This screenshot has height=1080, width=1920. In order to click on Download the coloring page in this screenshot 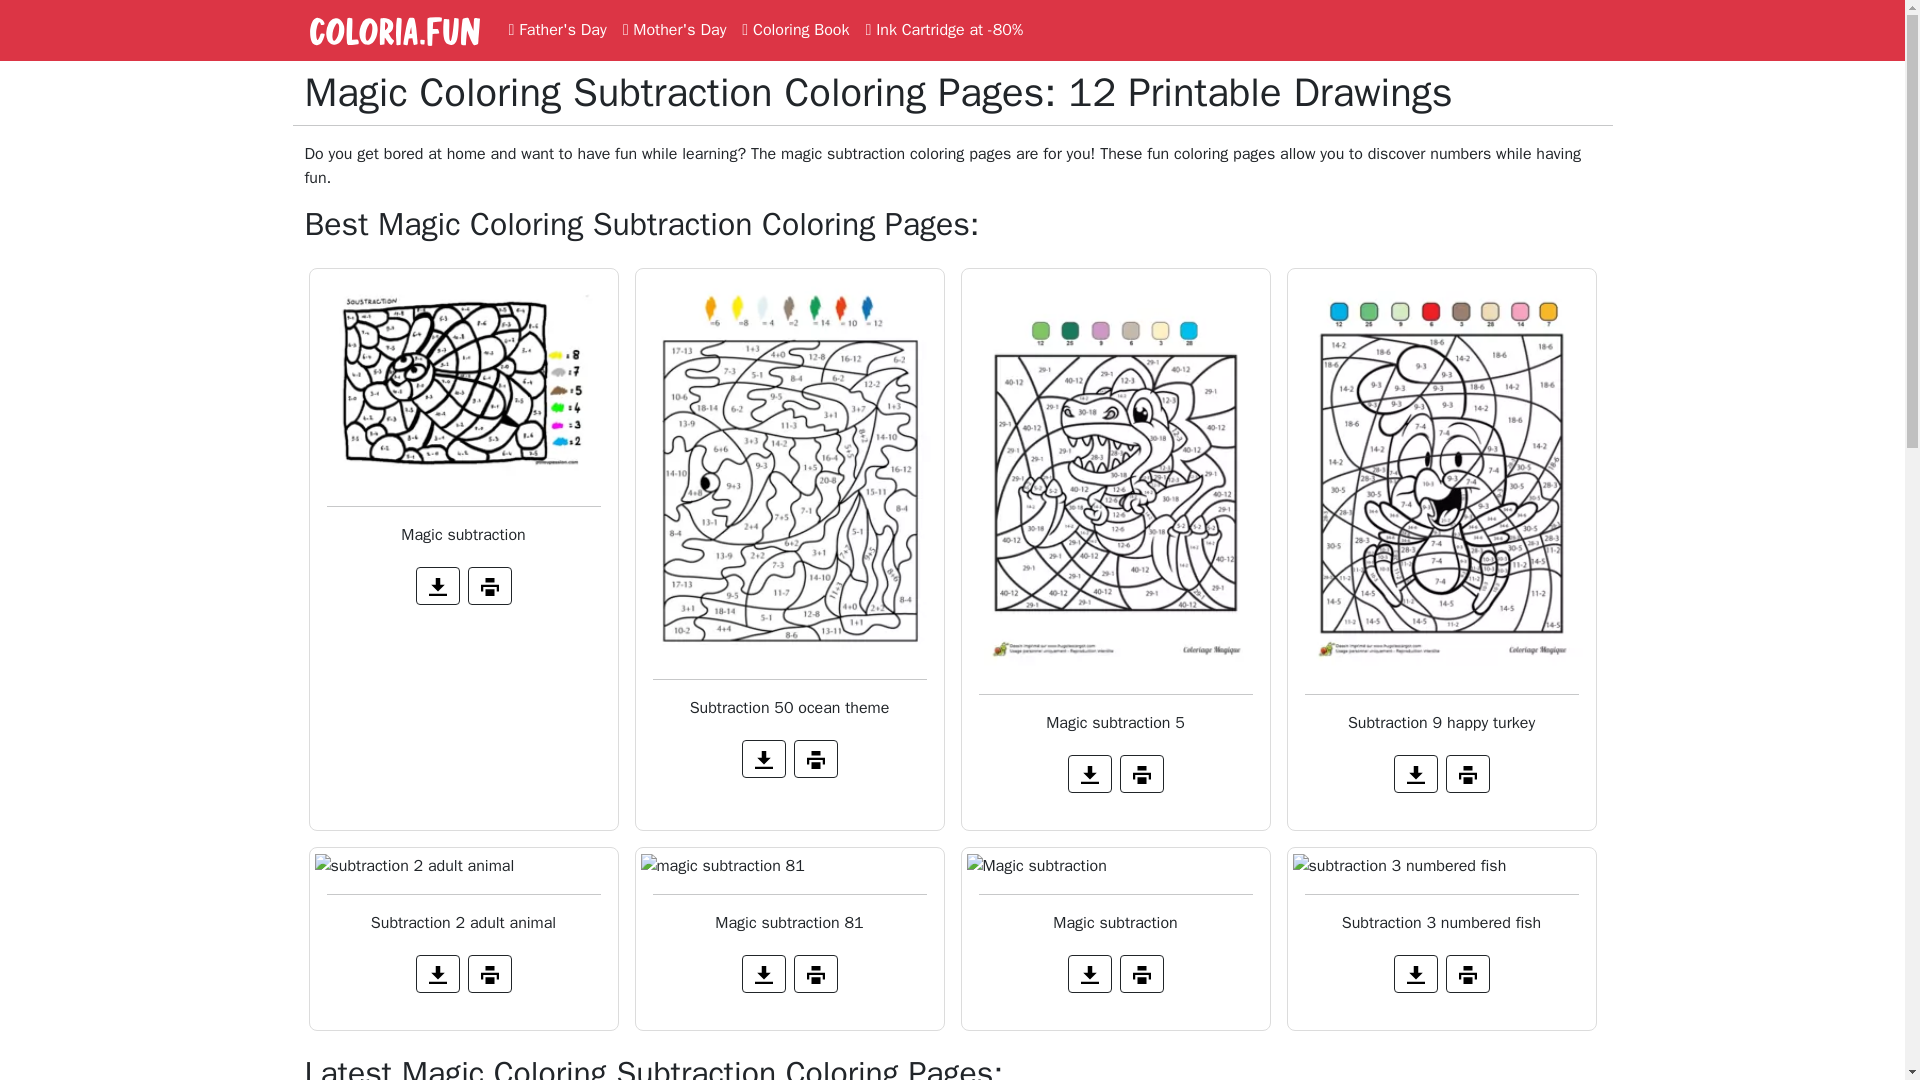, I will do `click(1089, 773)`.